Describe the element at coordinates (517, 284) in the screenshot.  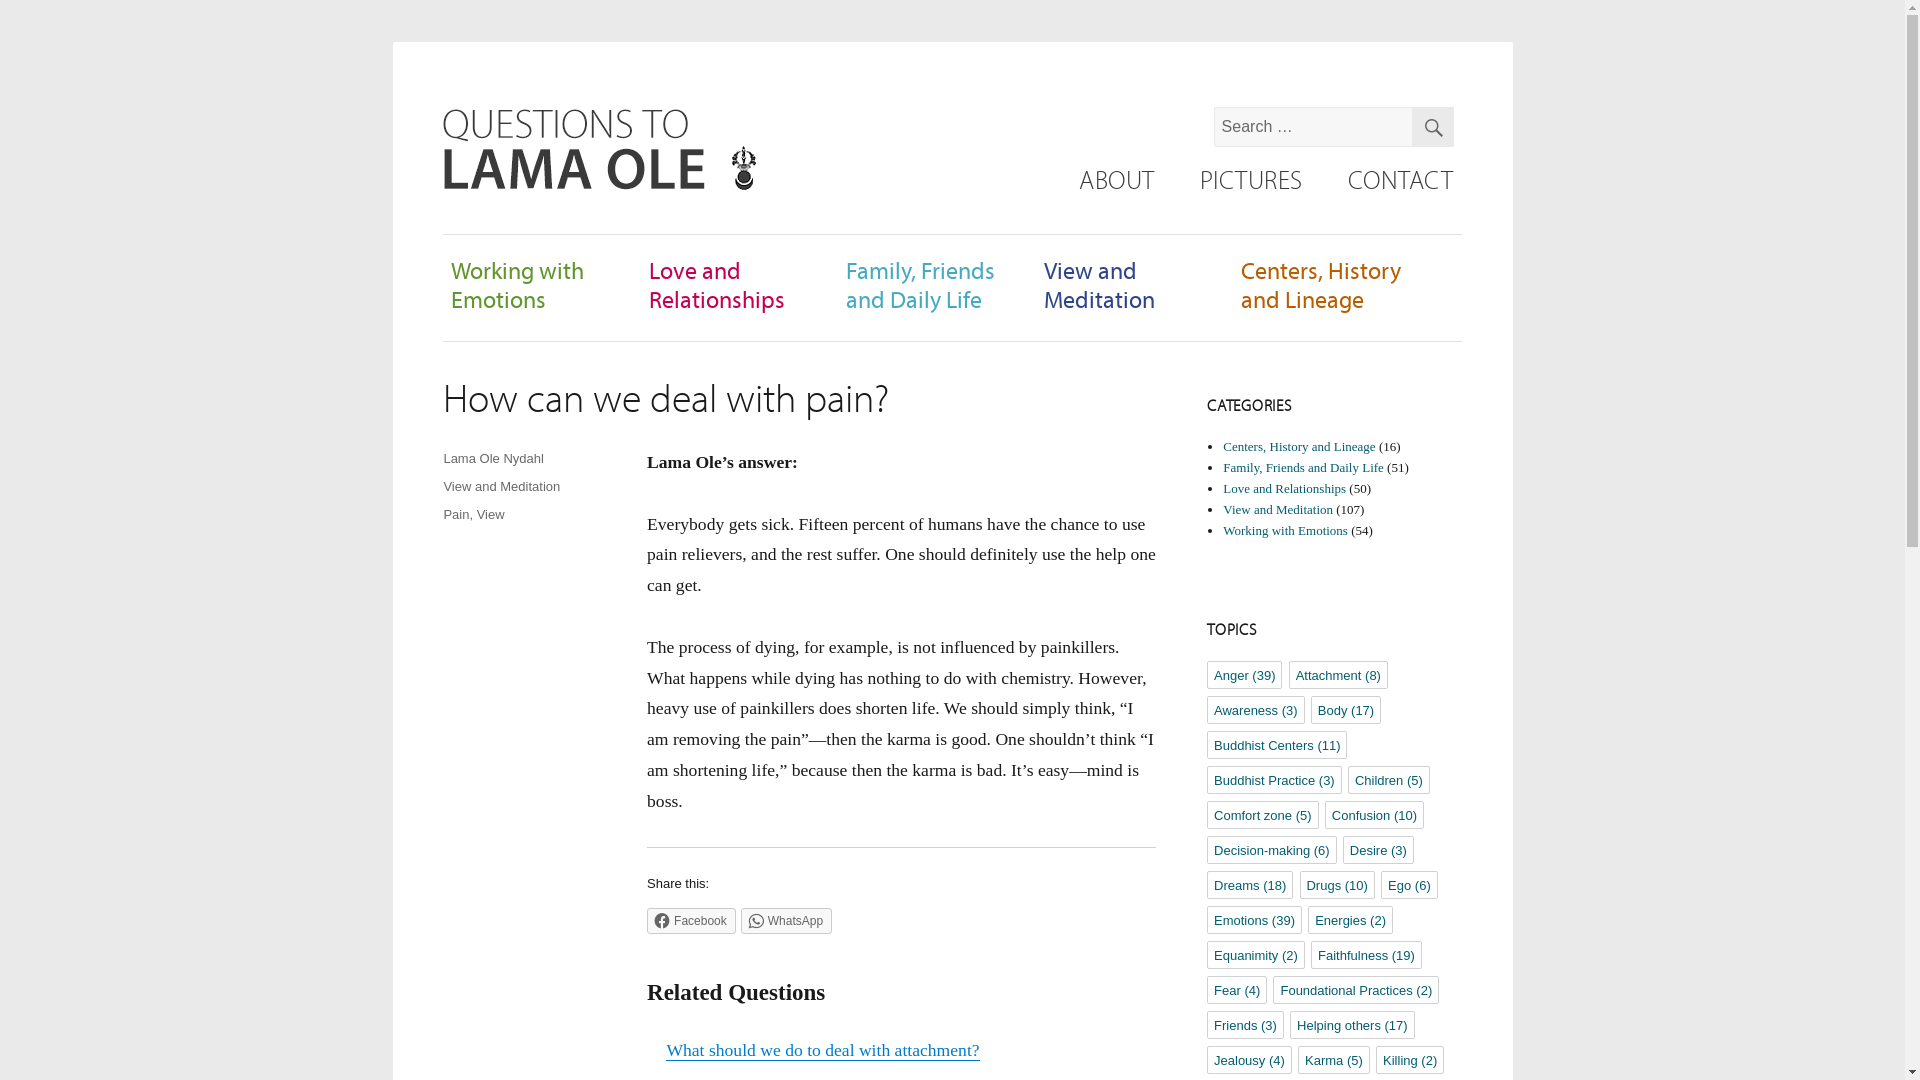
I see `Working with Emotions` at that location.